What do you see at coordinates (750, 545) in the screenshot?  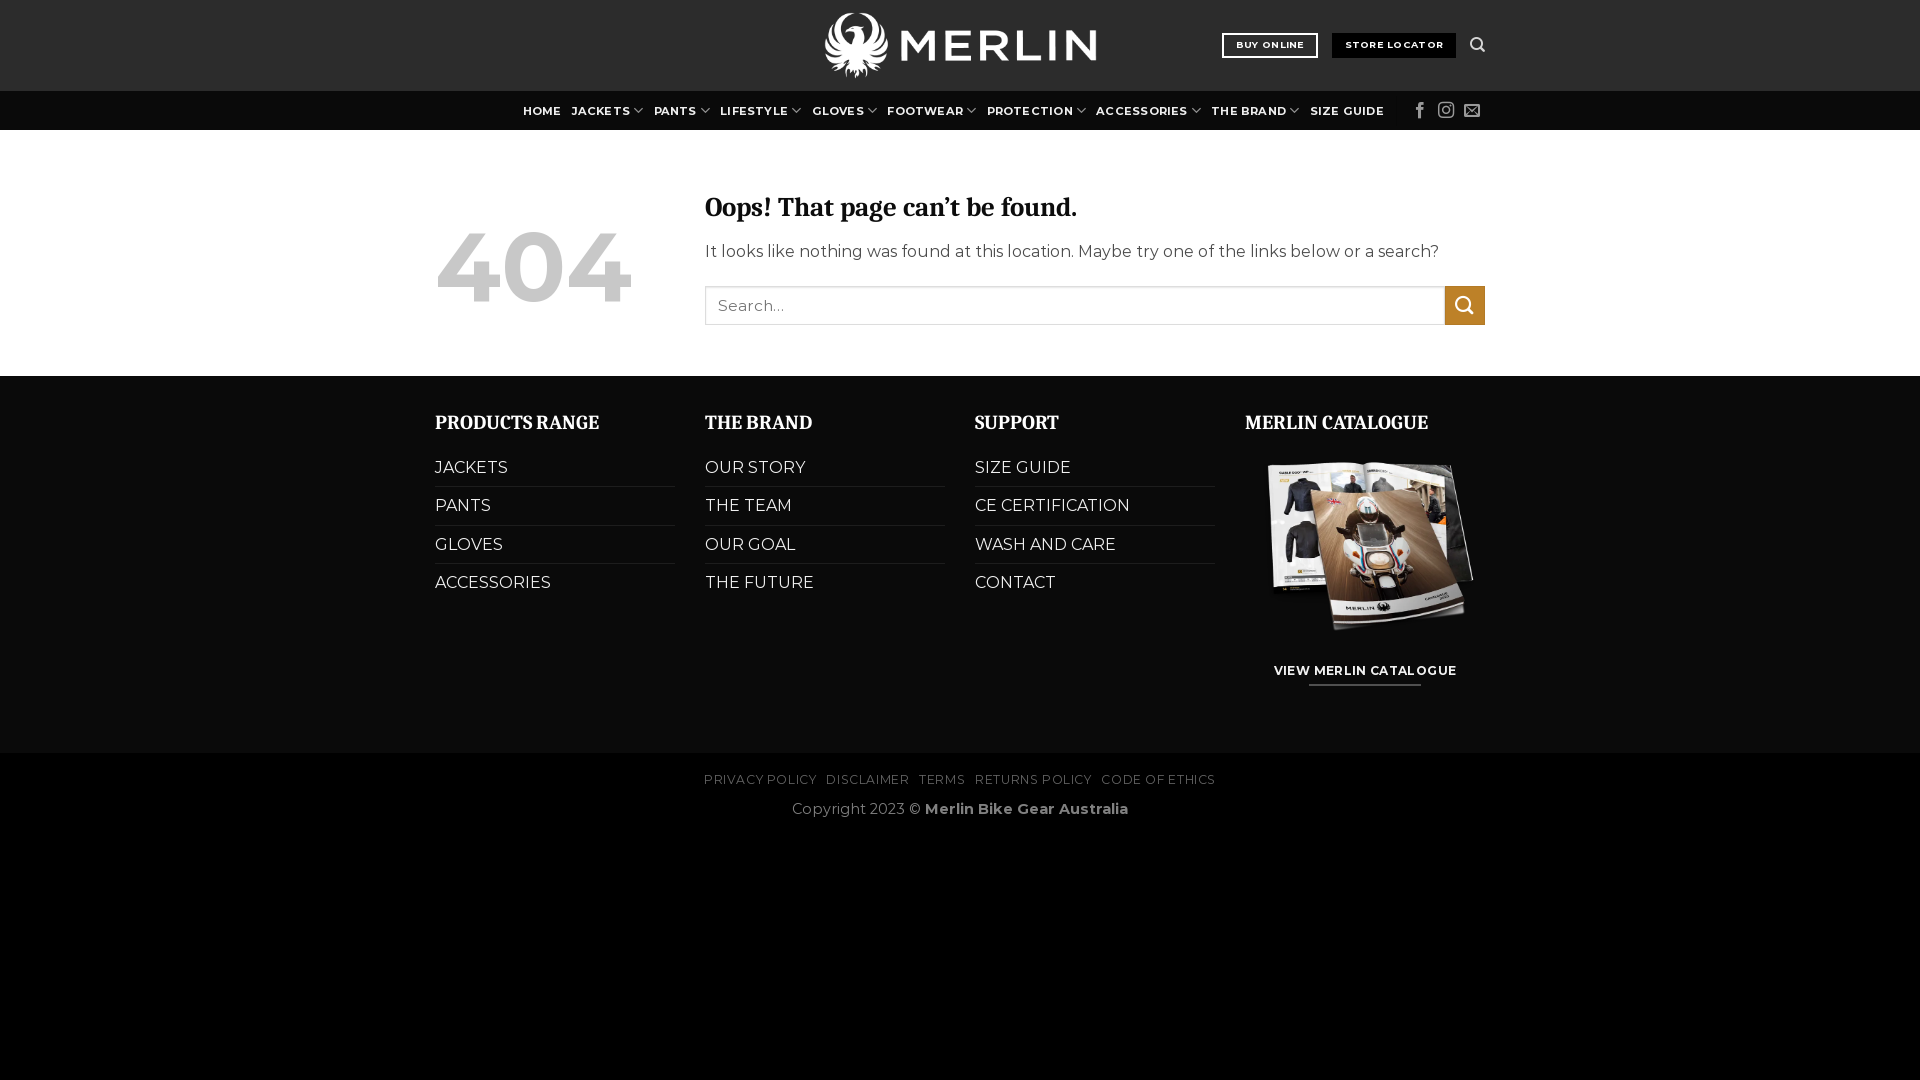 I see `OUR GOAL` at bounding box center [750, 545].